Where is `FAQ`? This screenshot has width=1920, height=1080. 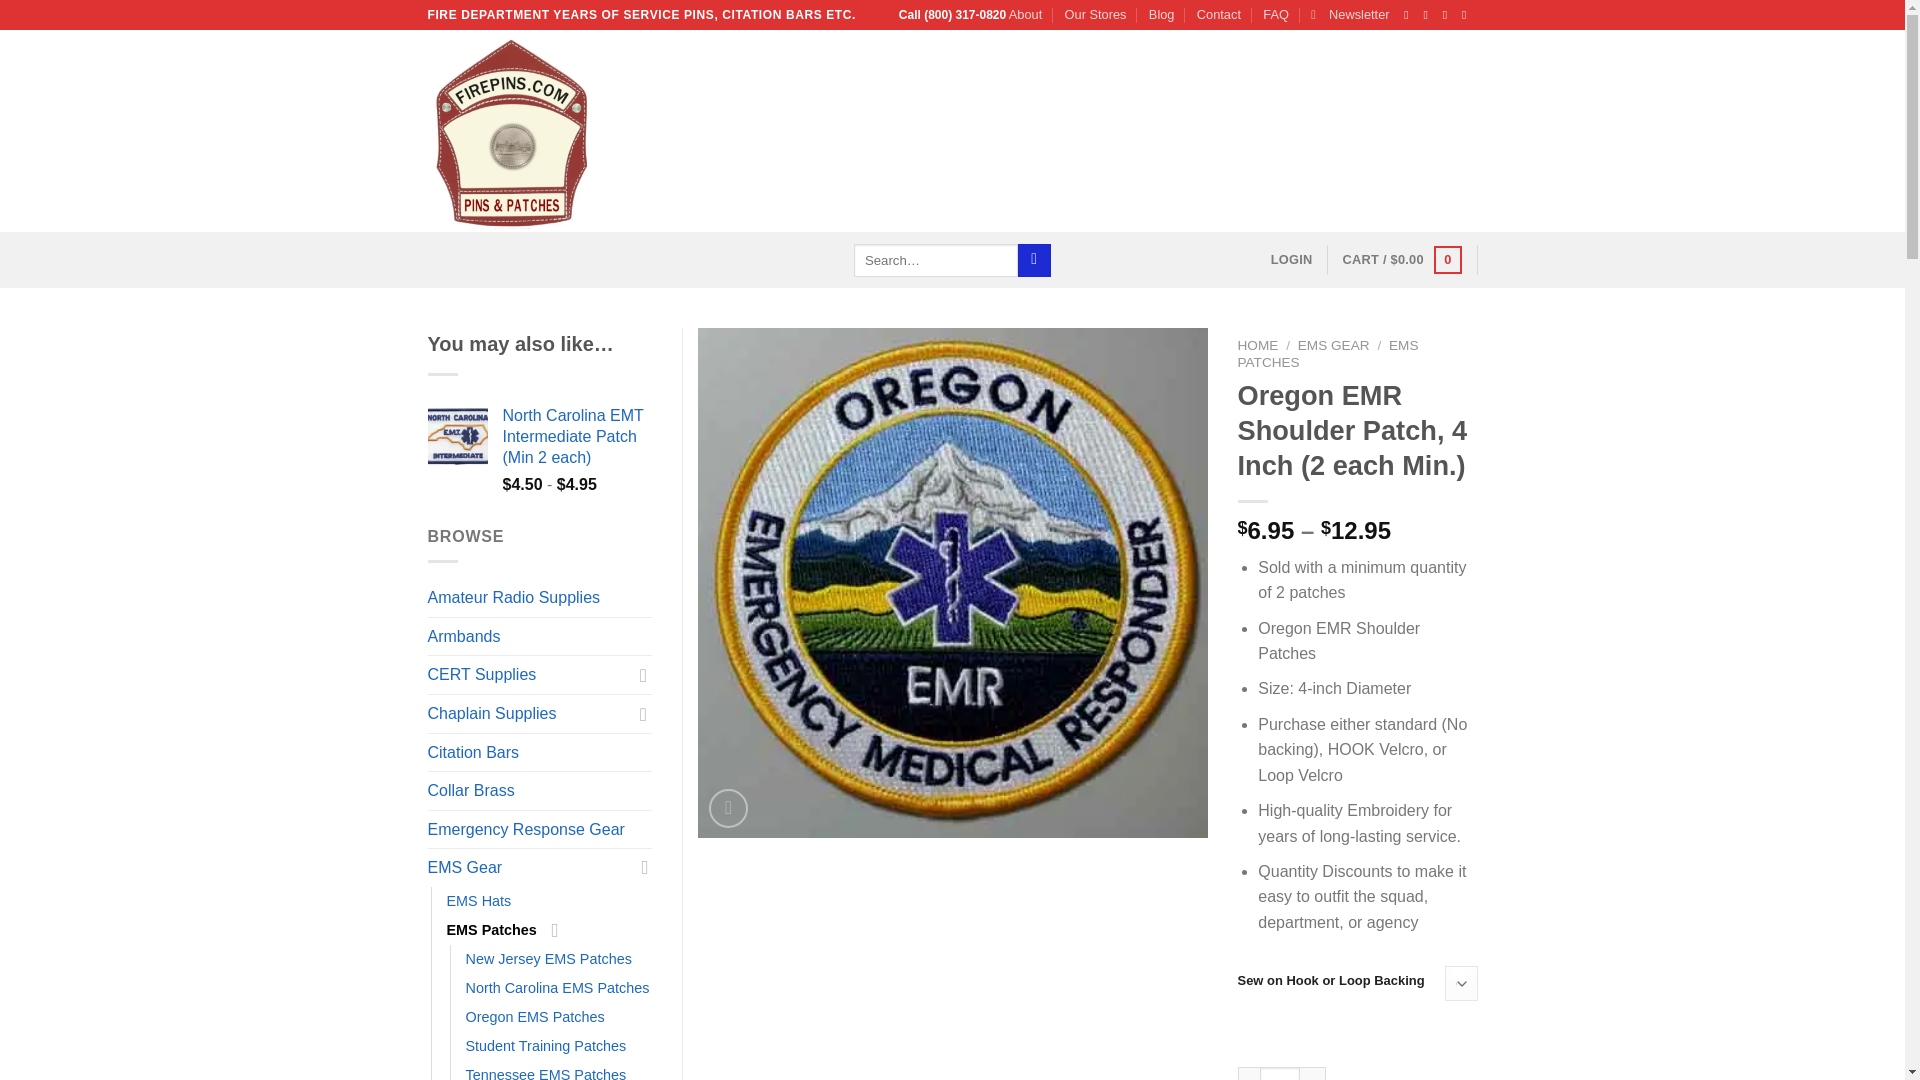
FAQ is located at coordinates (1276, 15).